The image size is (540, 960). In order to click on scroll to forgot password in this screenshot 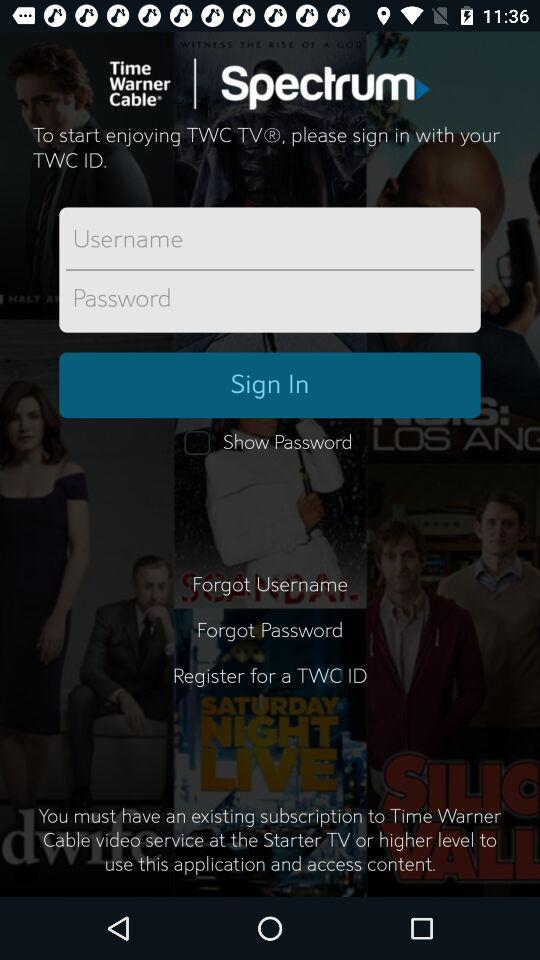, I will do `click(270, 630)`.